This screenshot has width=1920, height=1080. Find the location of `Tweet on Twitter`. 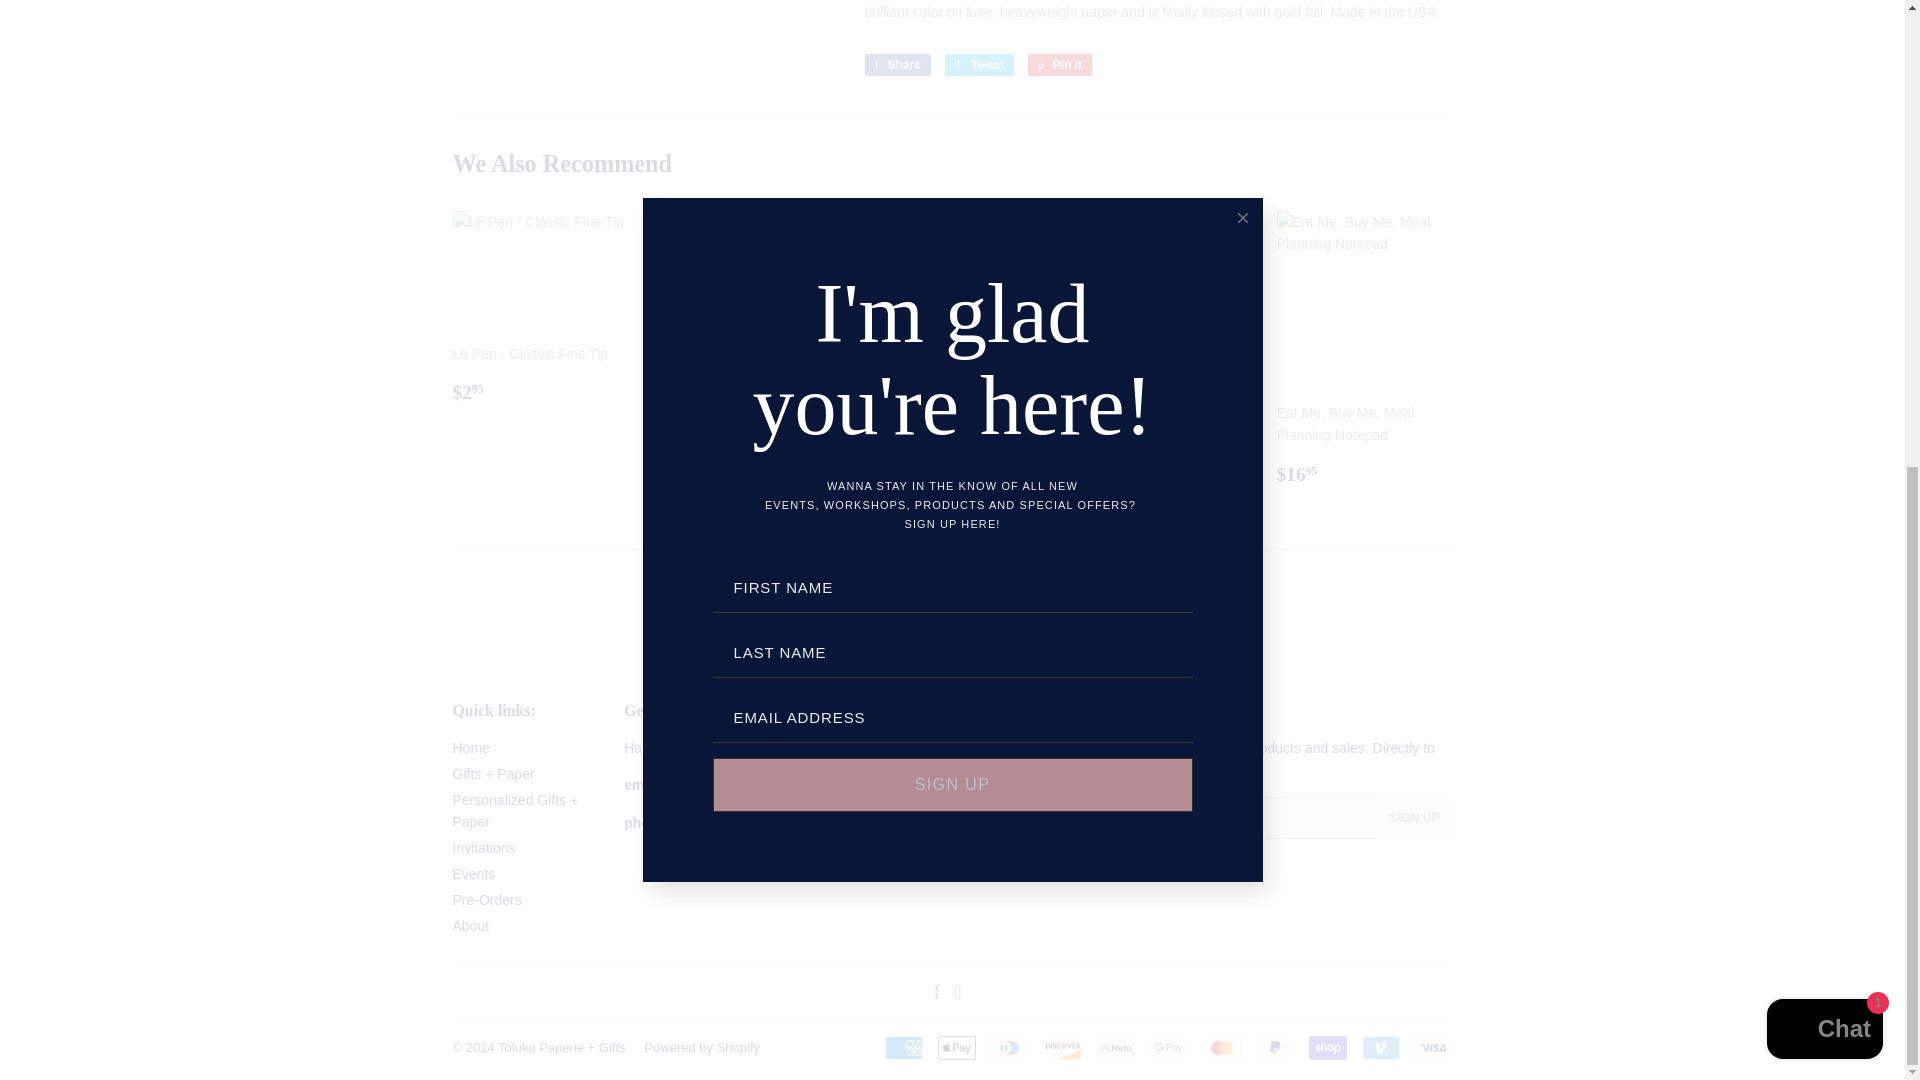

Tweet on Twitter is located at coordinates (978, 64).